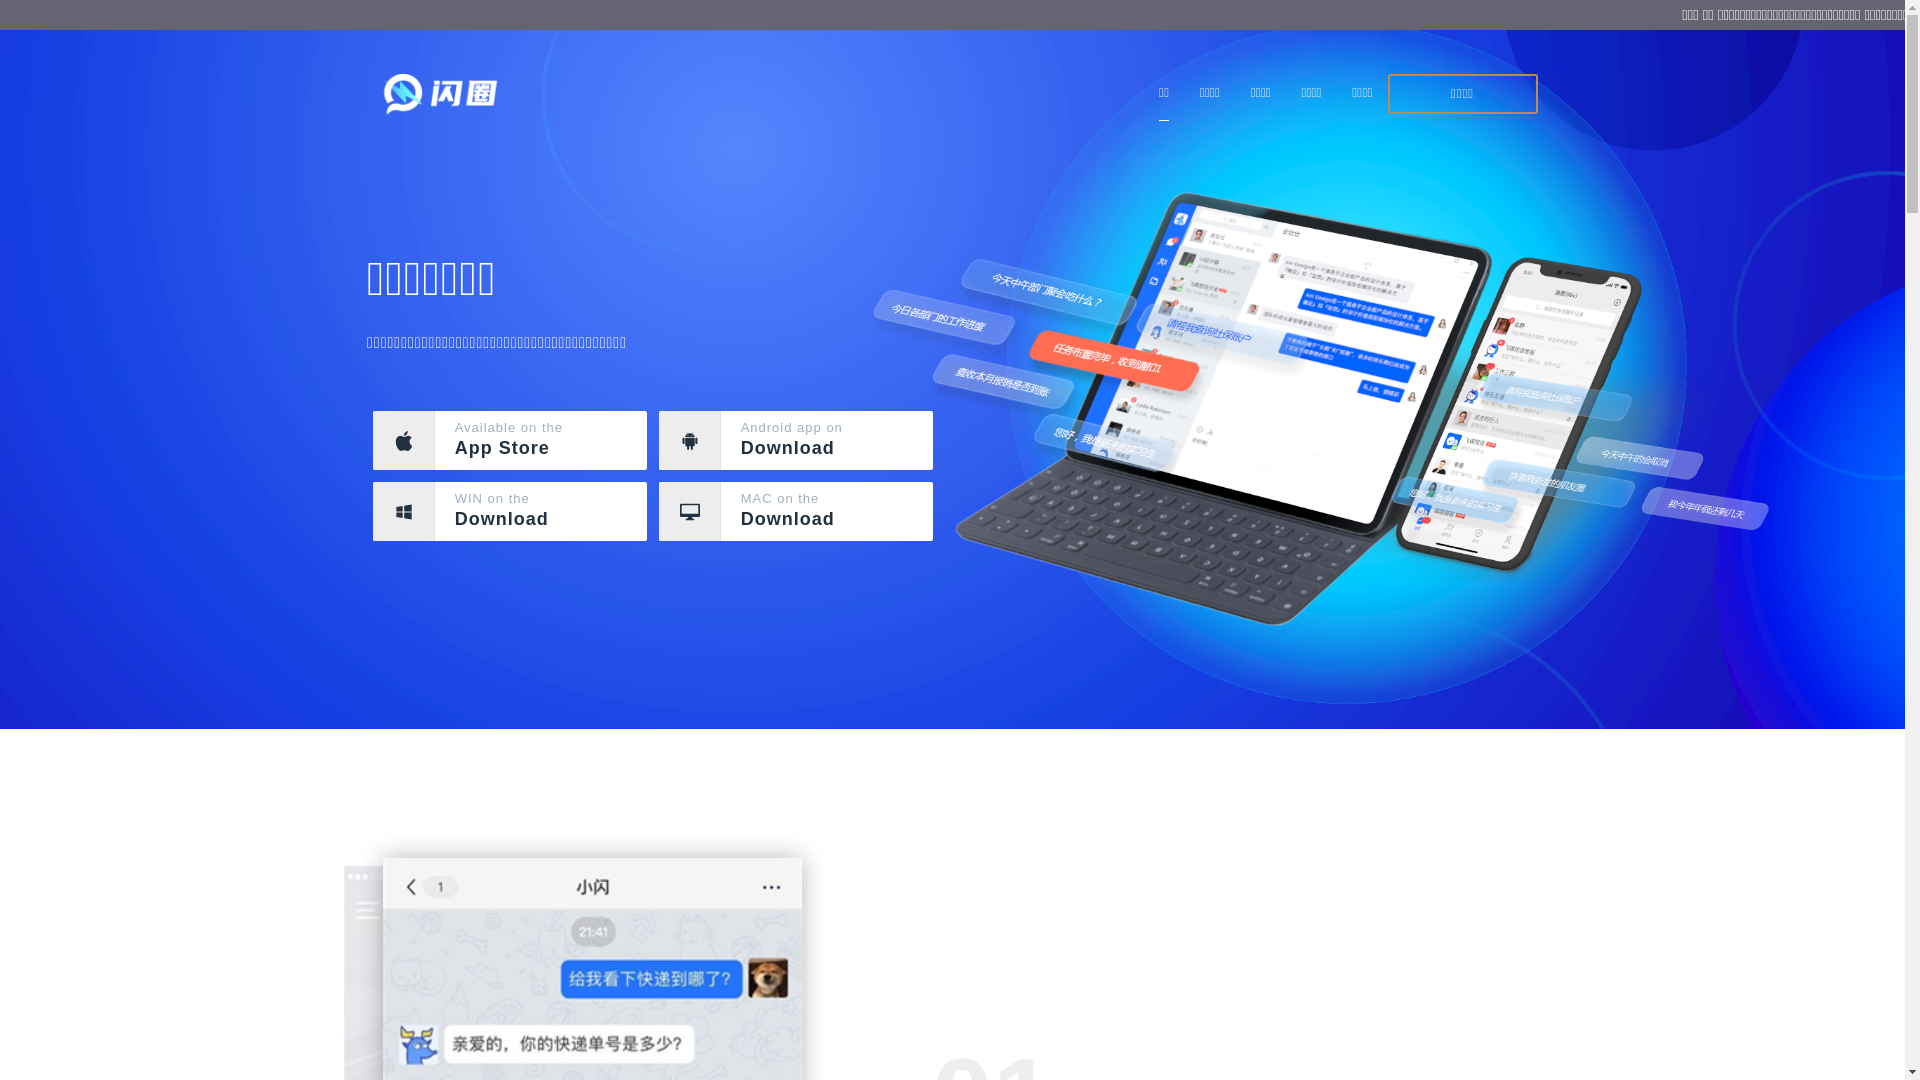 The image size is (1920, 1080). I want to click on Available on the
App Store, so click(510, 440).